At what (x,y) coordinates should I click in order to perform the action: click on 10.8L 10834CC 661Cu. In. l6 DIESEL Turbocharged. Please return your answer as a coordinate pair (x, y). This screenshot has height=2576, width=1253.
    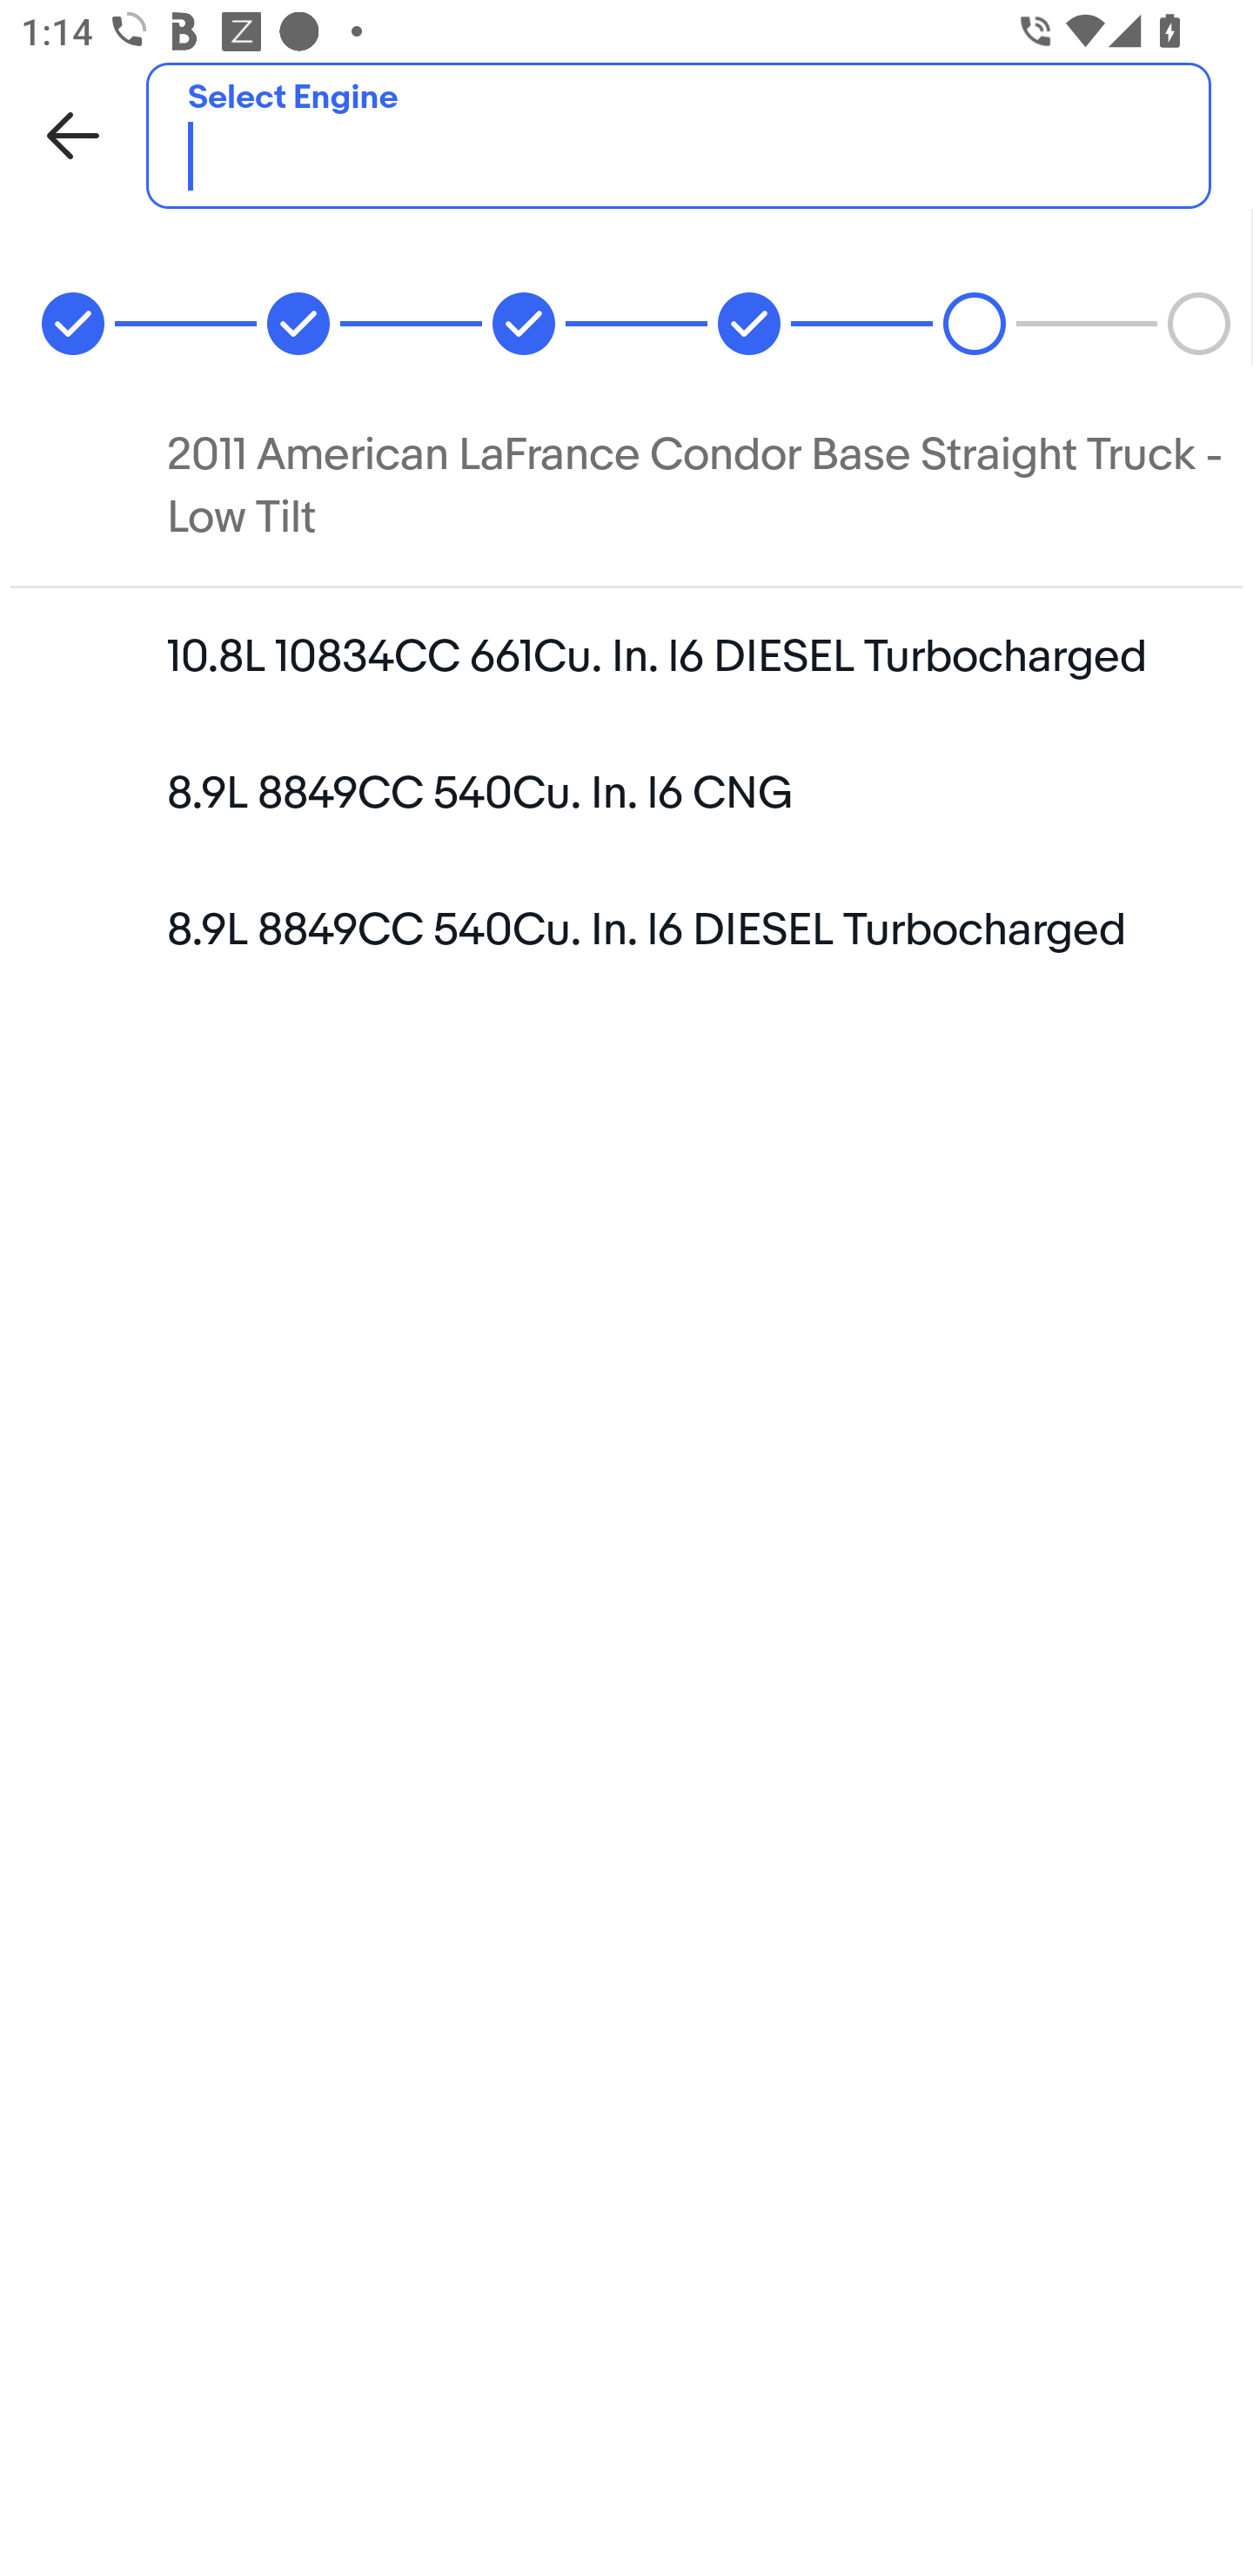
    Looking at the image, I should click on (626, 654).